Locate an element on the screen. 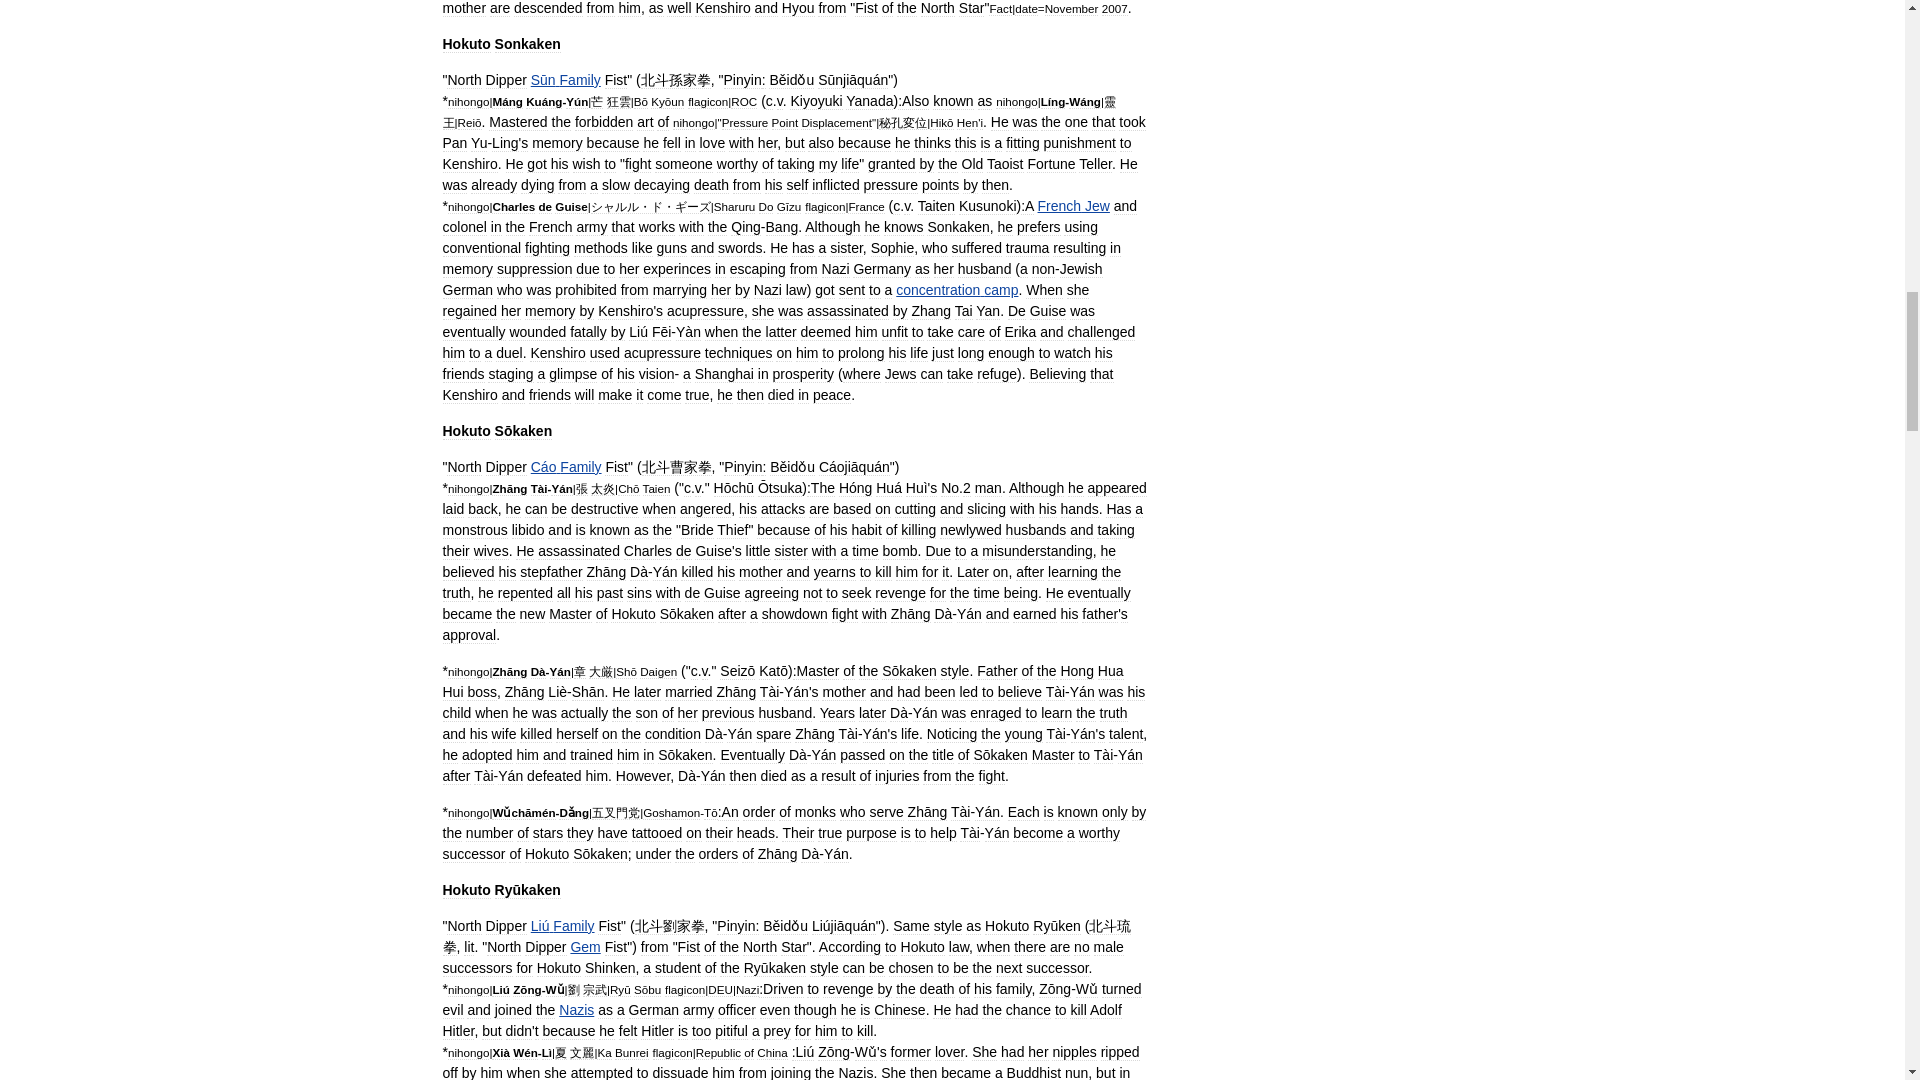 The image size is (1920, 1080). Gem is located at coordinates (584, 946).